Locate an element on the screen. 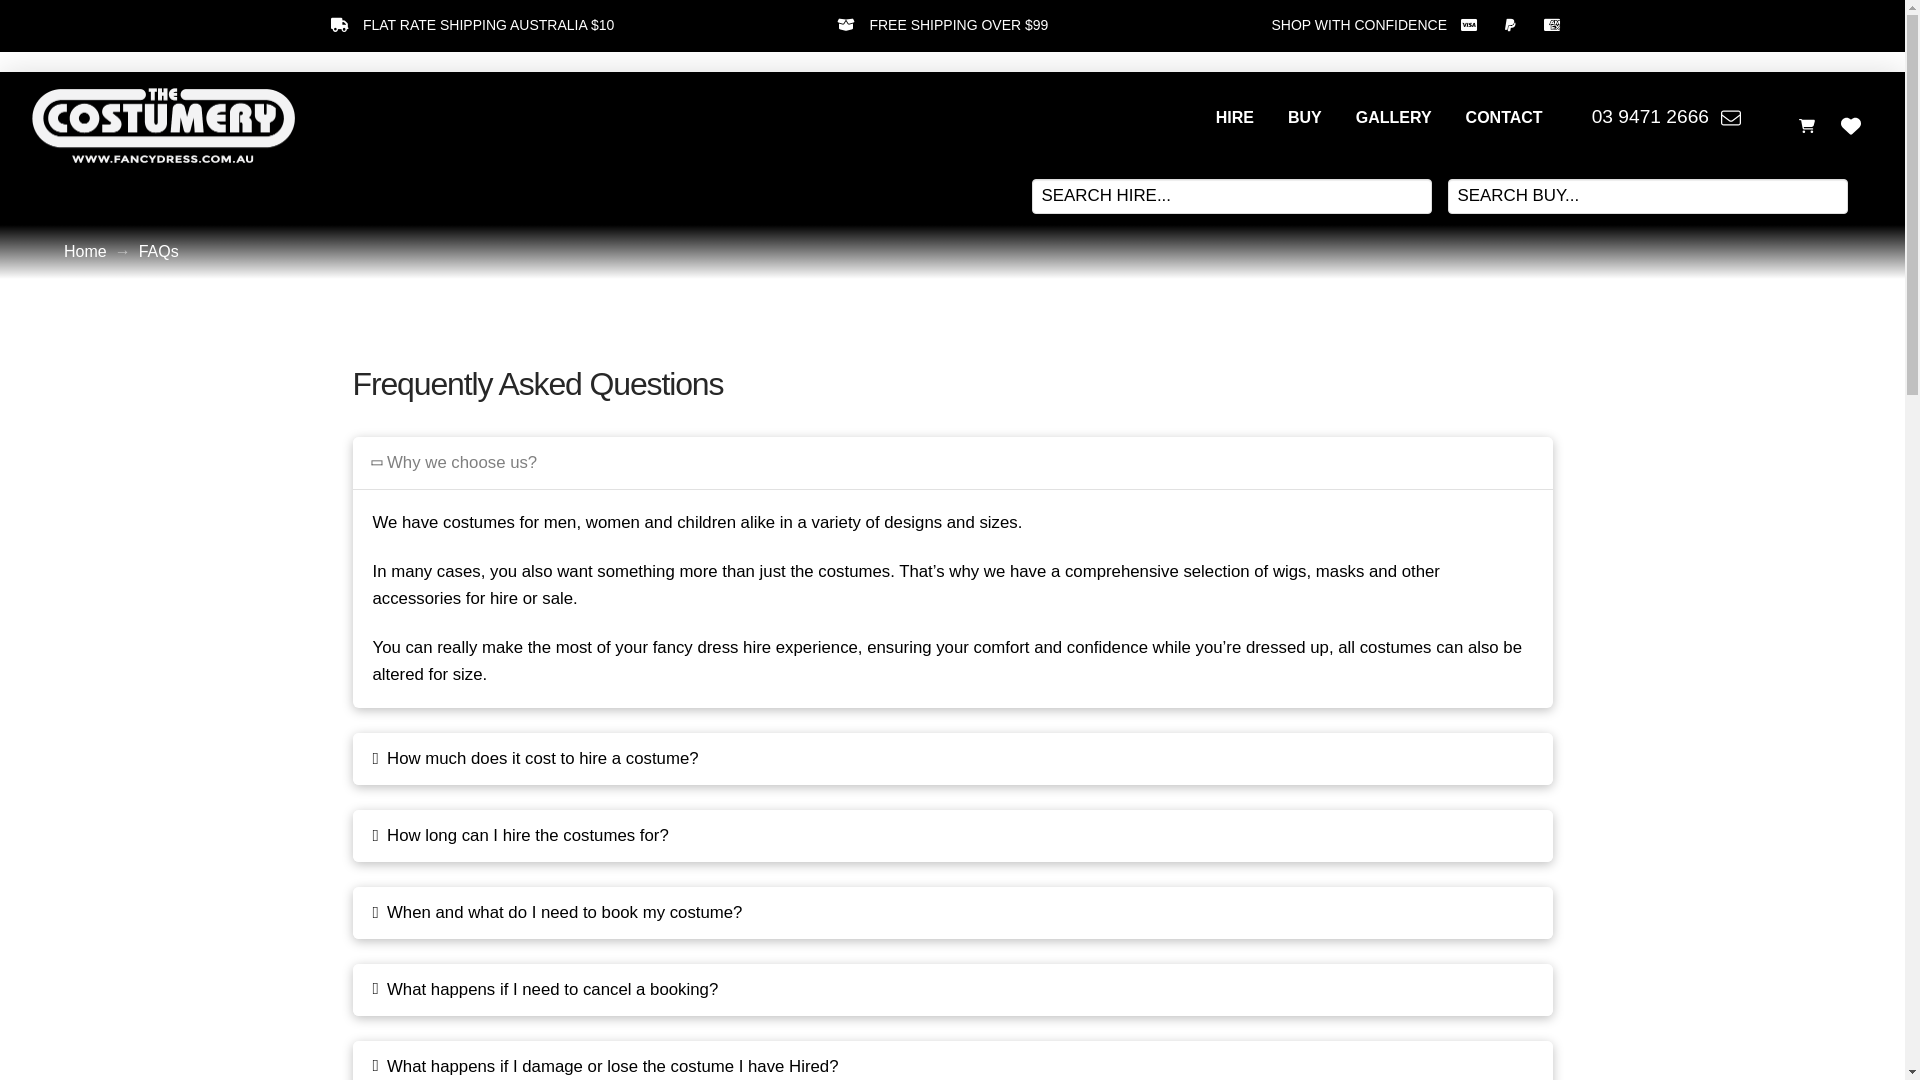 The width and height of the screenshot is (1920, 1080). FAQs is located at coordinates (159, 252).